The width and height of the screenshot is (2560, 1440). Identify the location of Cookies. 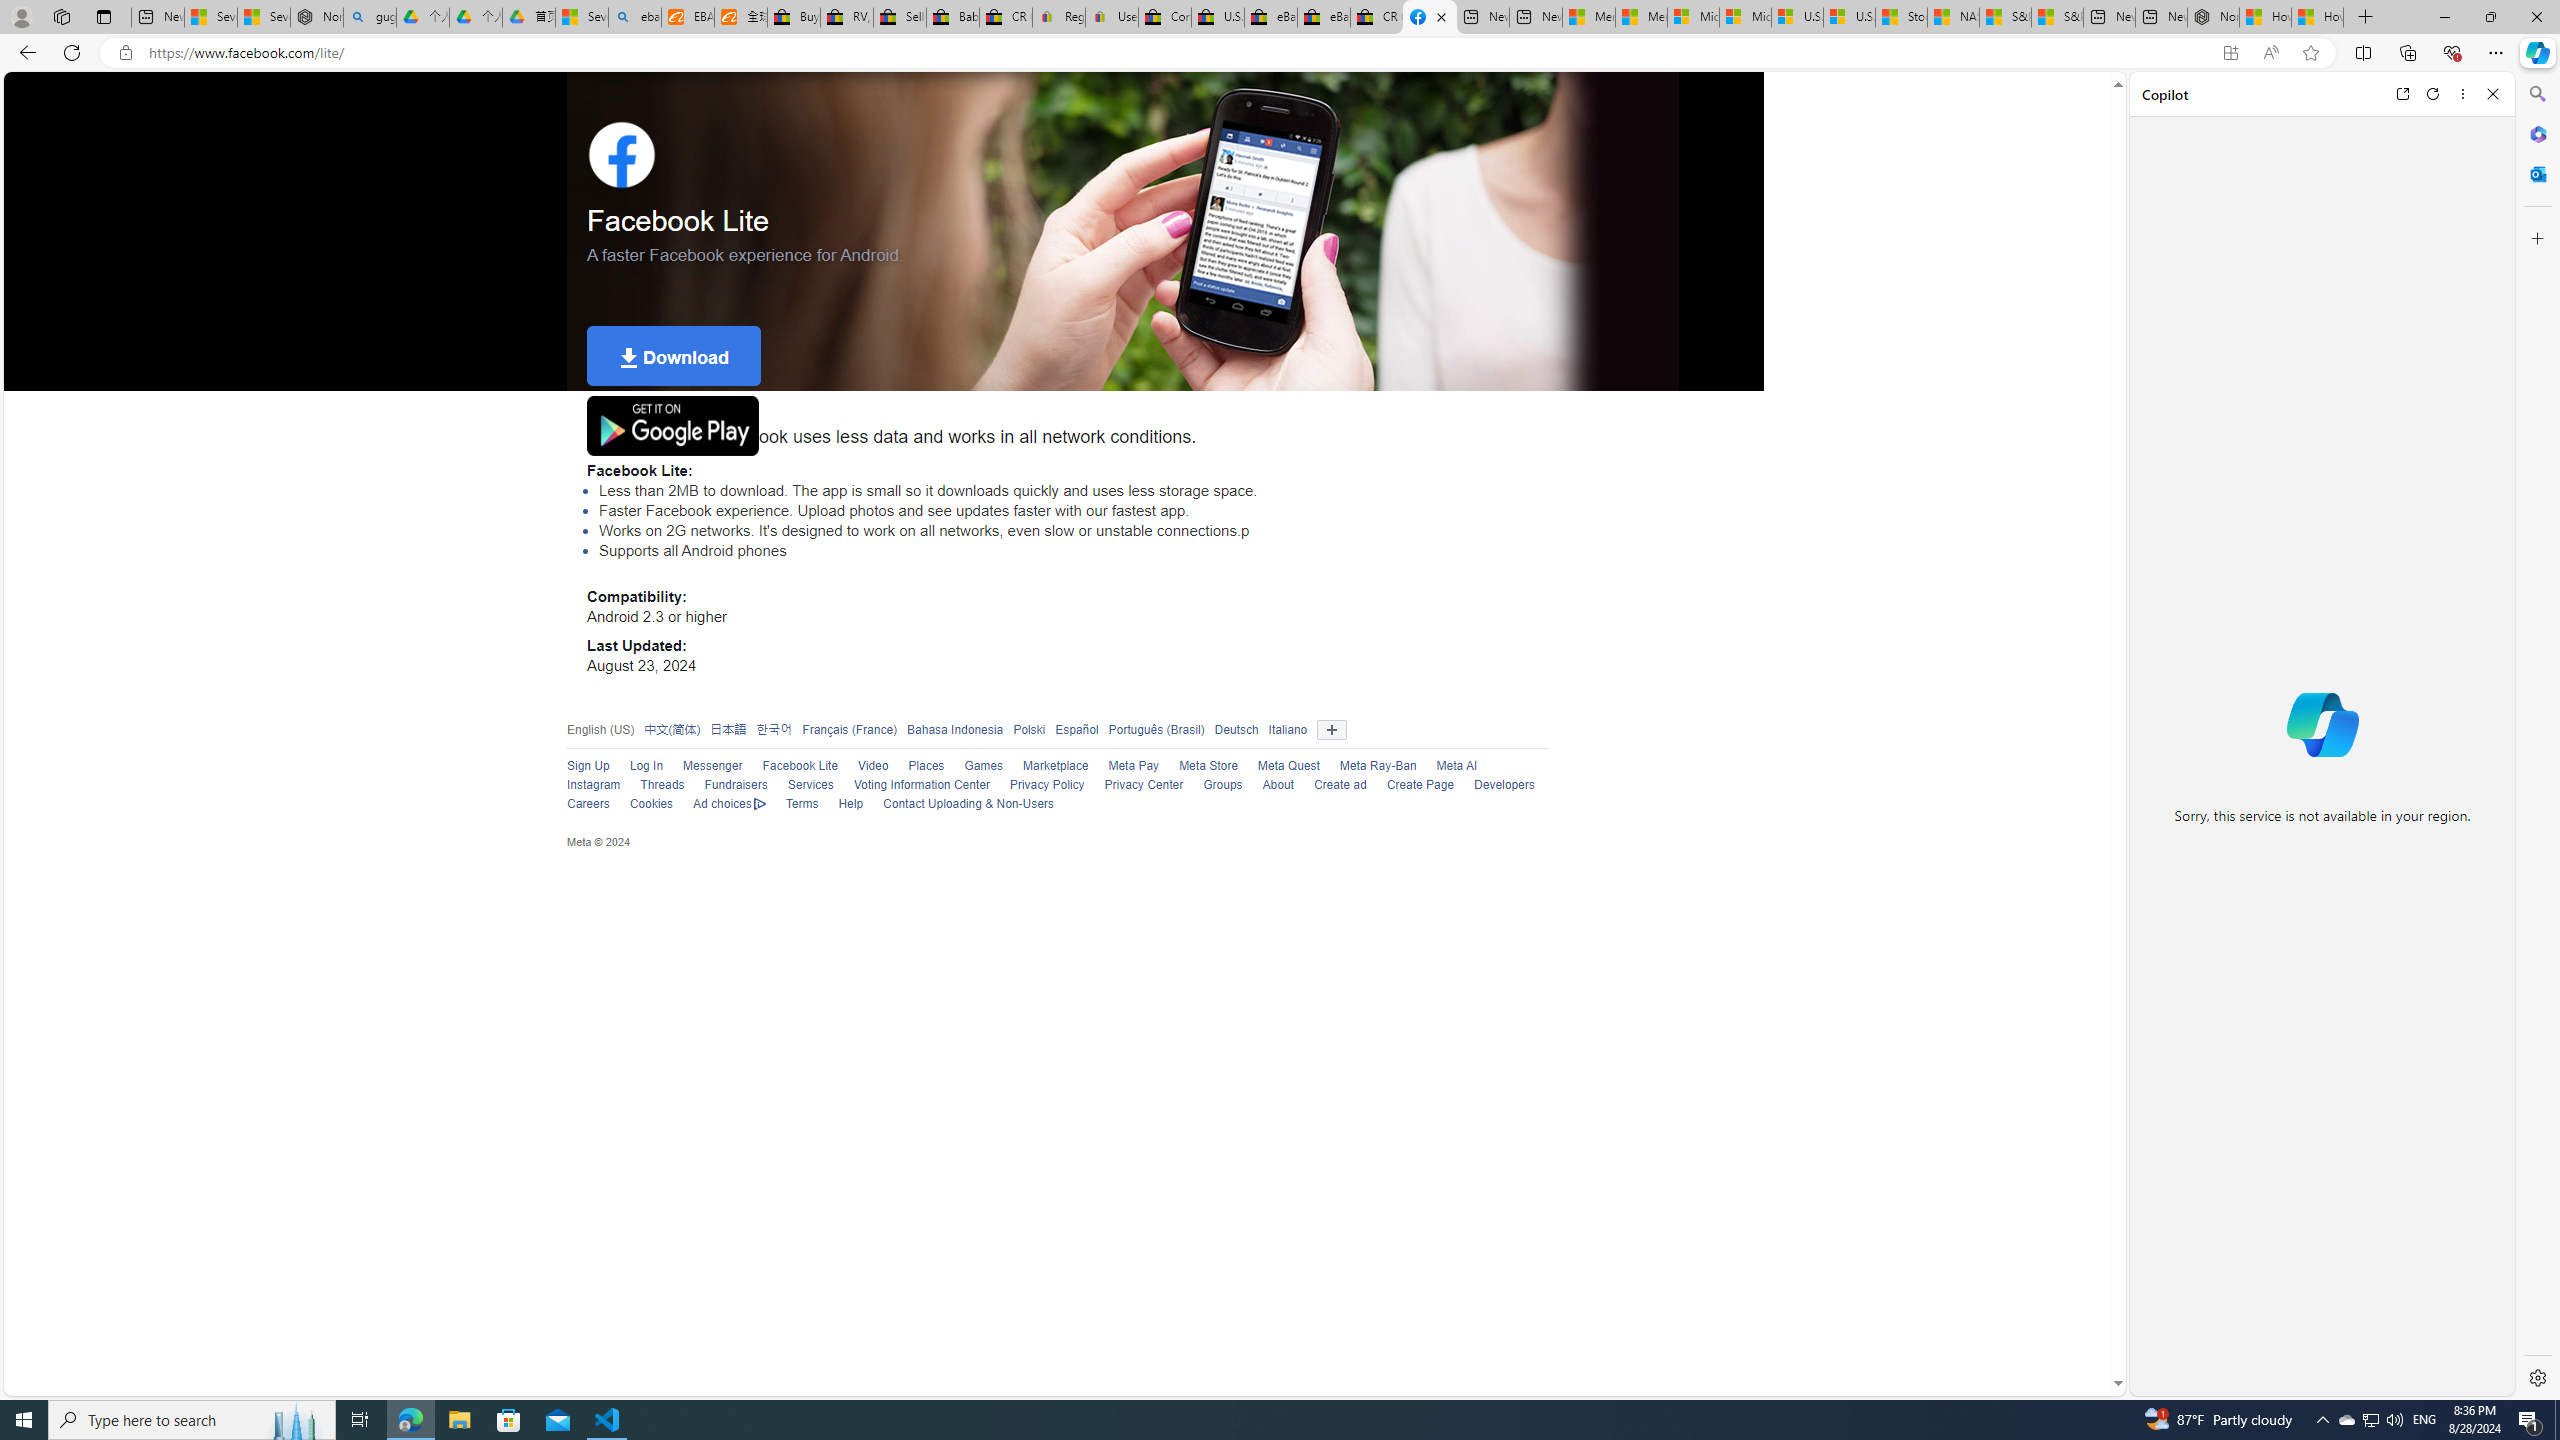
(651, 804).